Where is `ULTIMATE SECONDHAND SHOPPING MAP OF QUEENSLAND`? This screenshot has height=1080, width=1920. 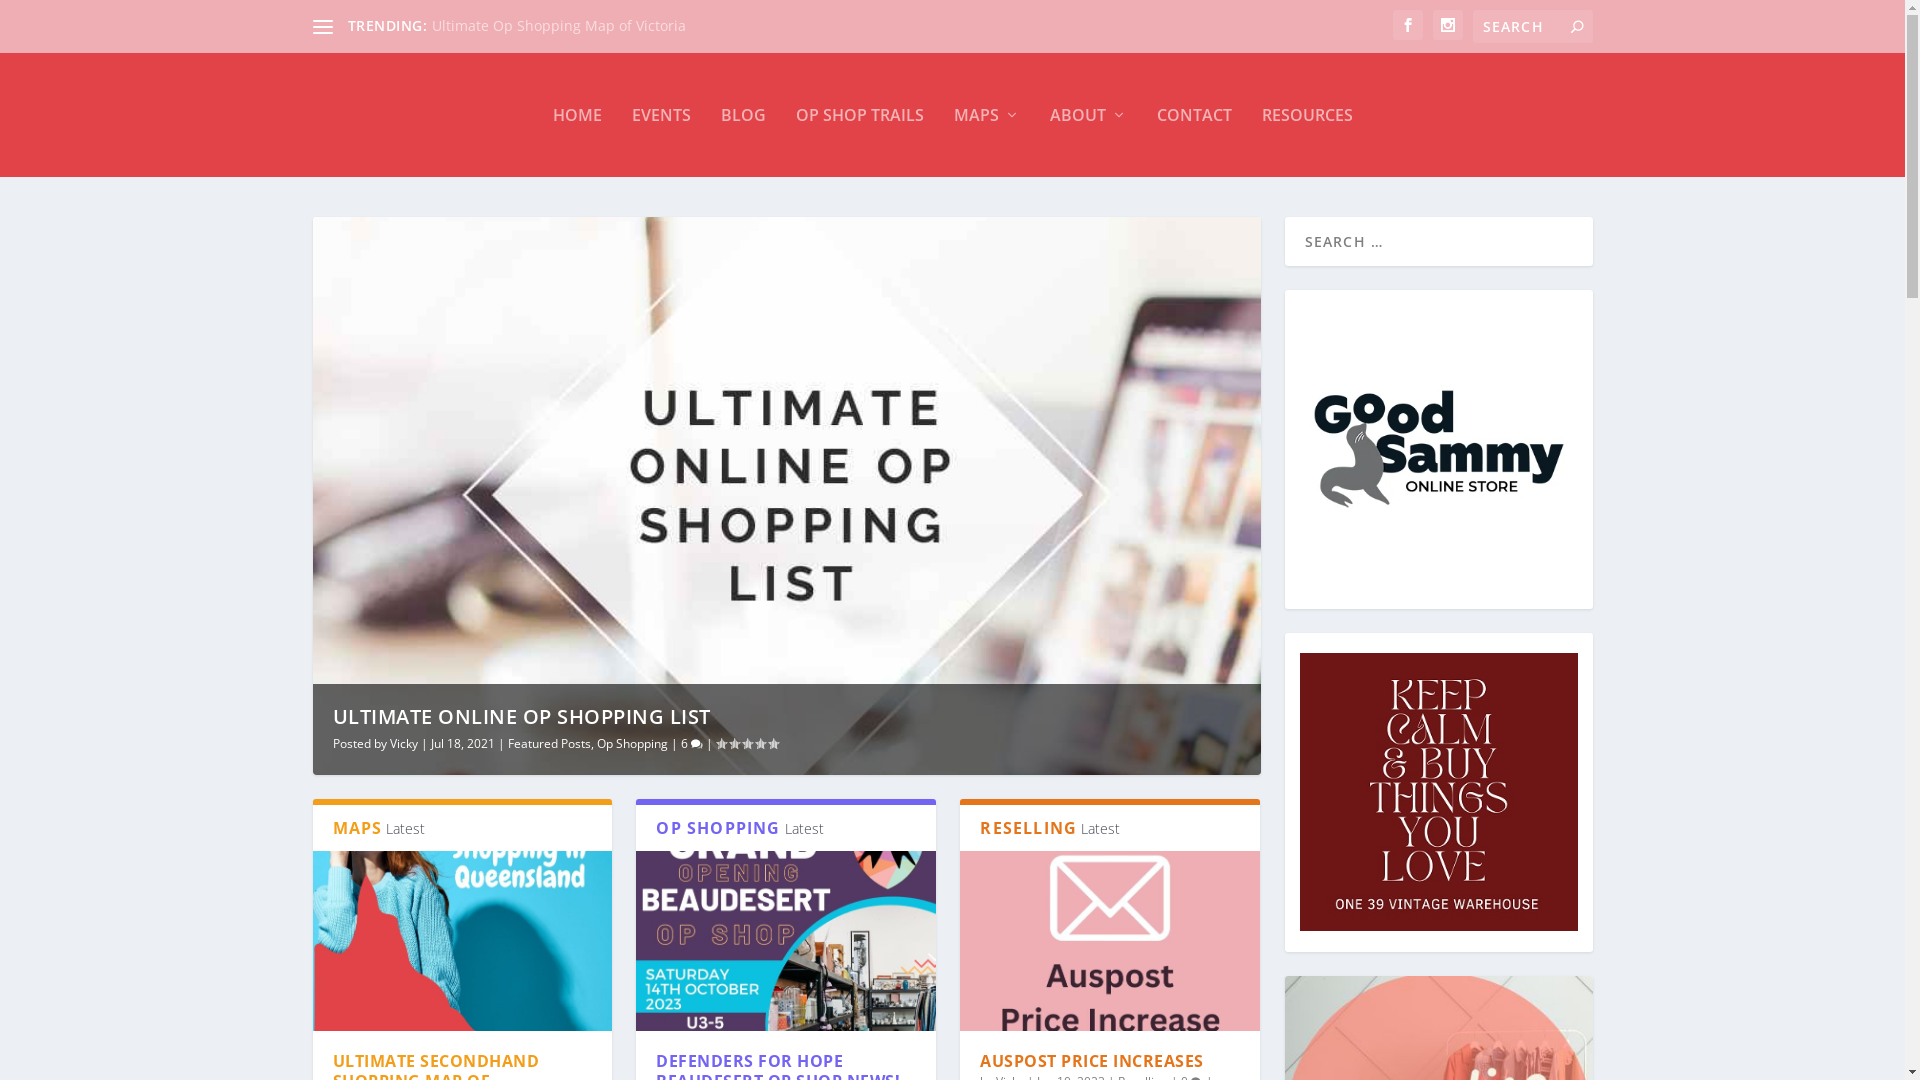 ULTIMATE SECONDHAND SHOPPING MAP OF QUEENSLAND is located at coordinates (462, 941).